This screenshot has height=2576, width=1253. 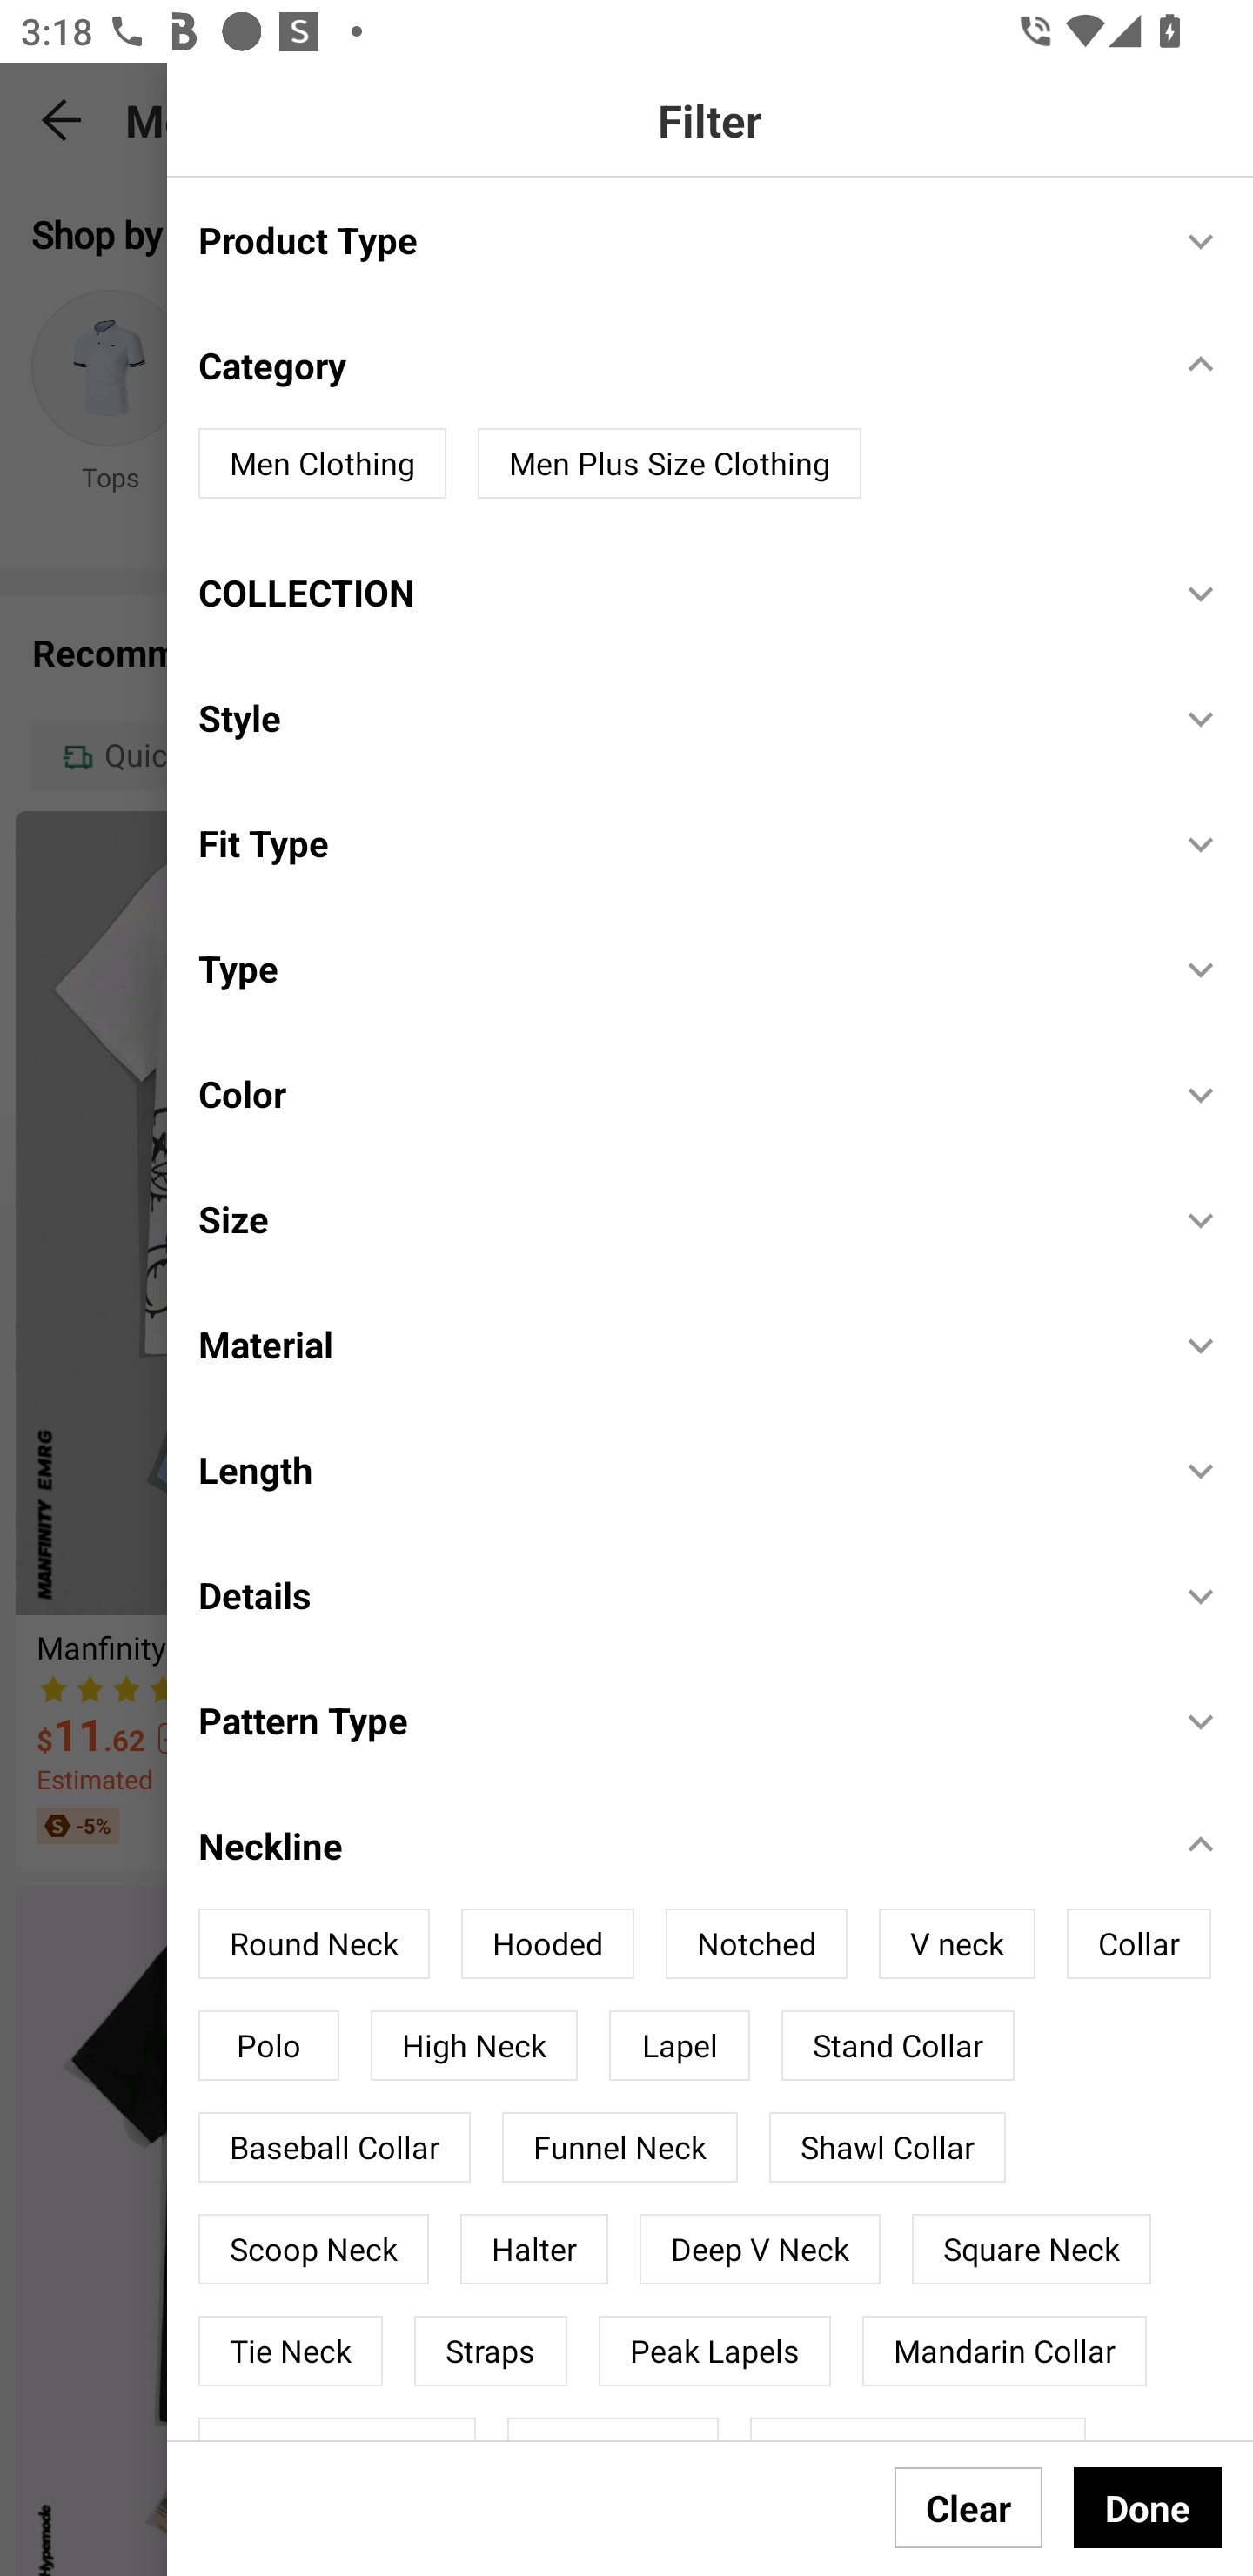 I want to click on Tie Neck, so click(x=291, y=2350).